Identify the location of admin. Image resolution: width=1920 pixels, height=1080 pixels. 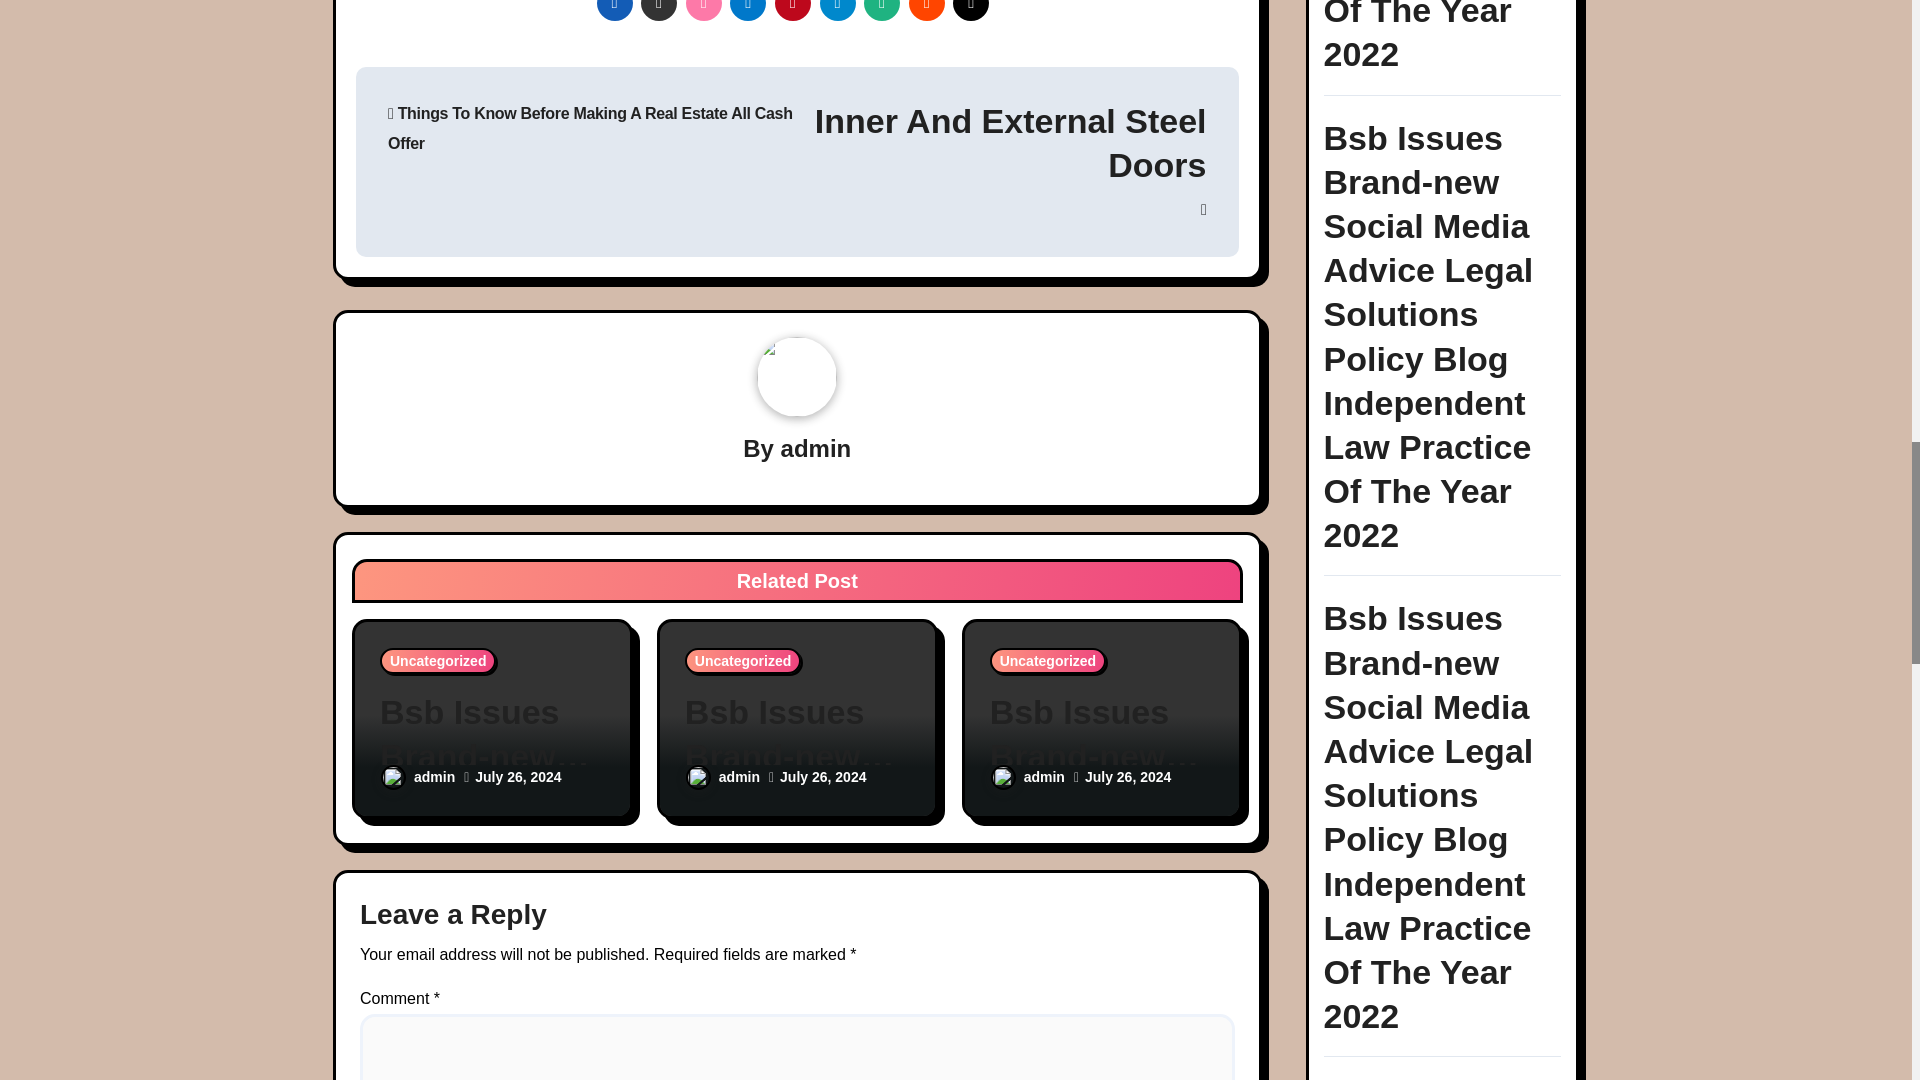
(816, 448).